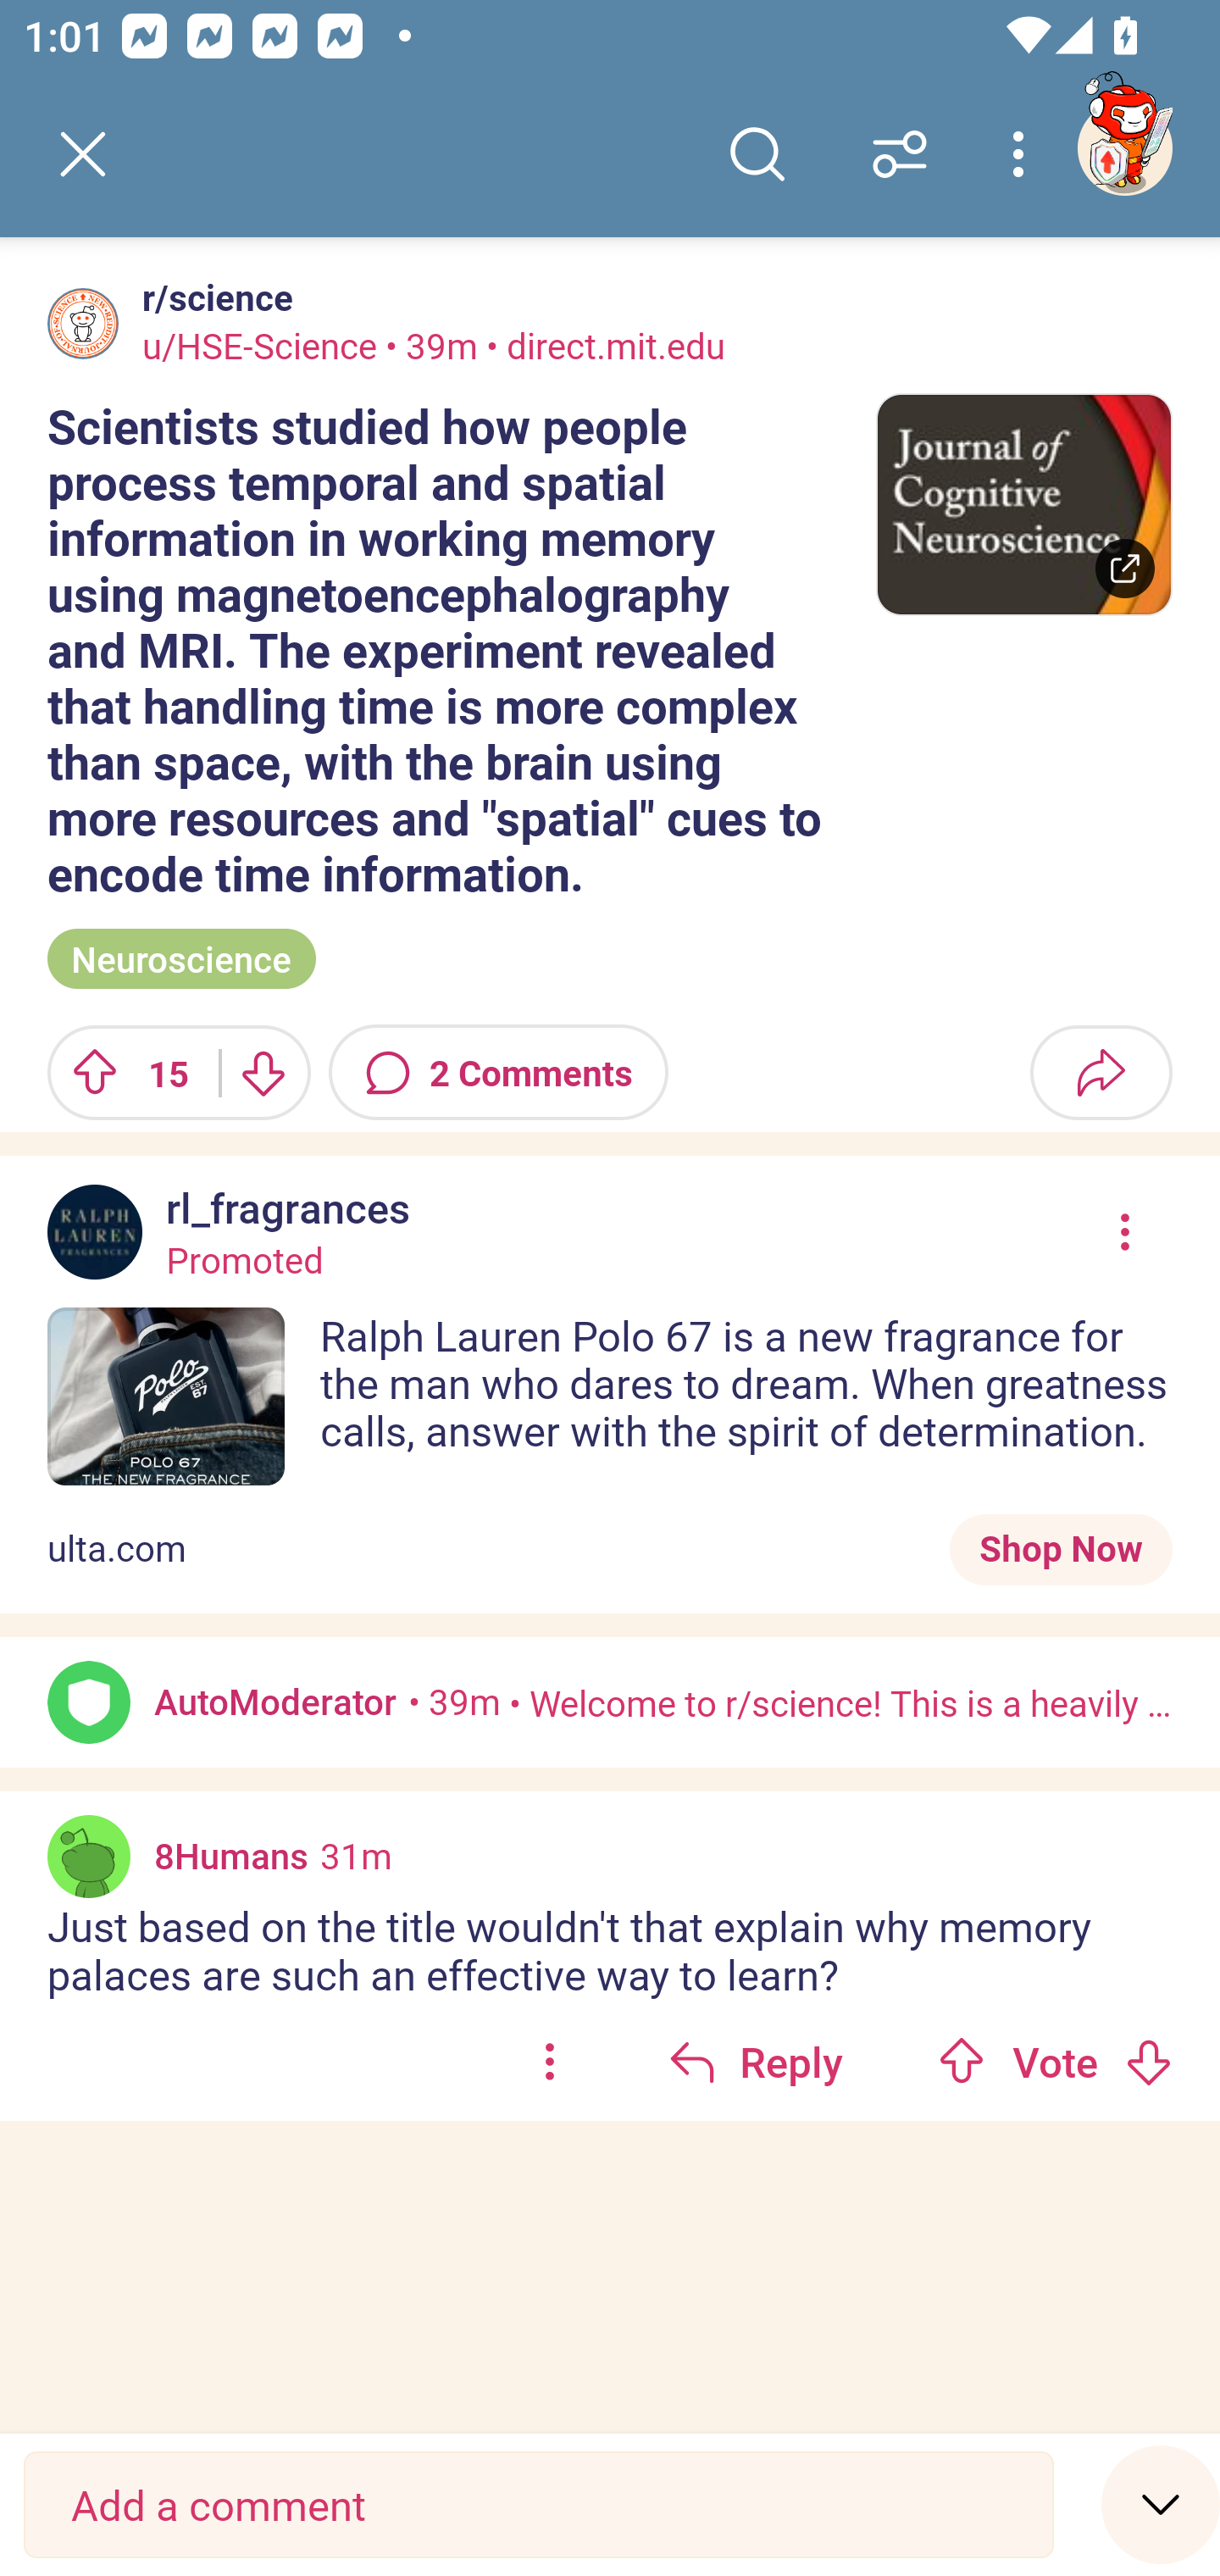  What do you see at coordinates (757, 154) in the screenshot?
I see `Search comments` at bounding box center [757, 154].